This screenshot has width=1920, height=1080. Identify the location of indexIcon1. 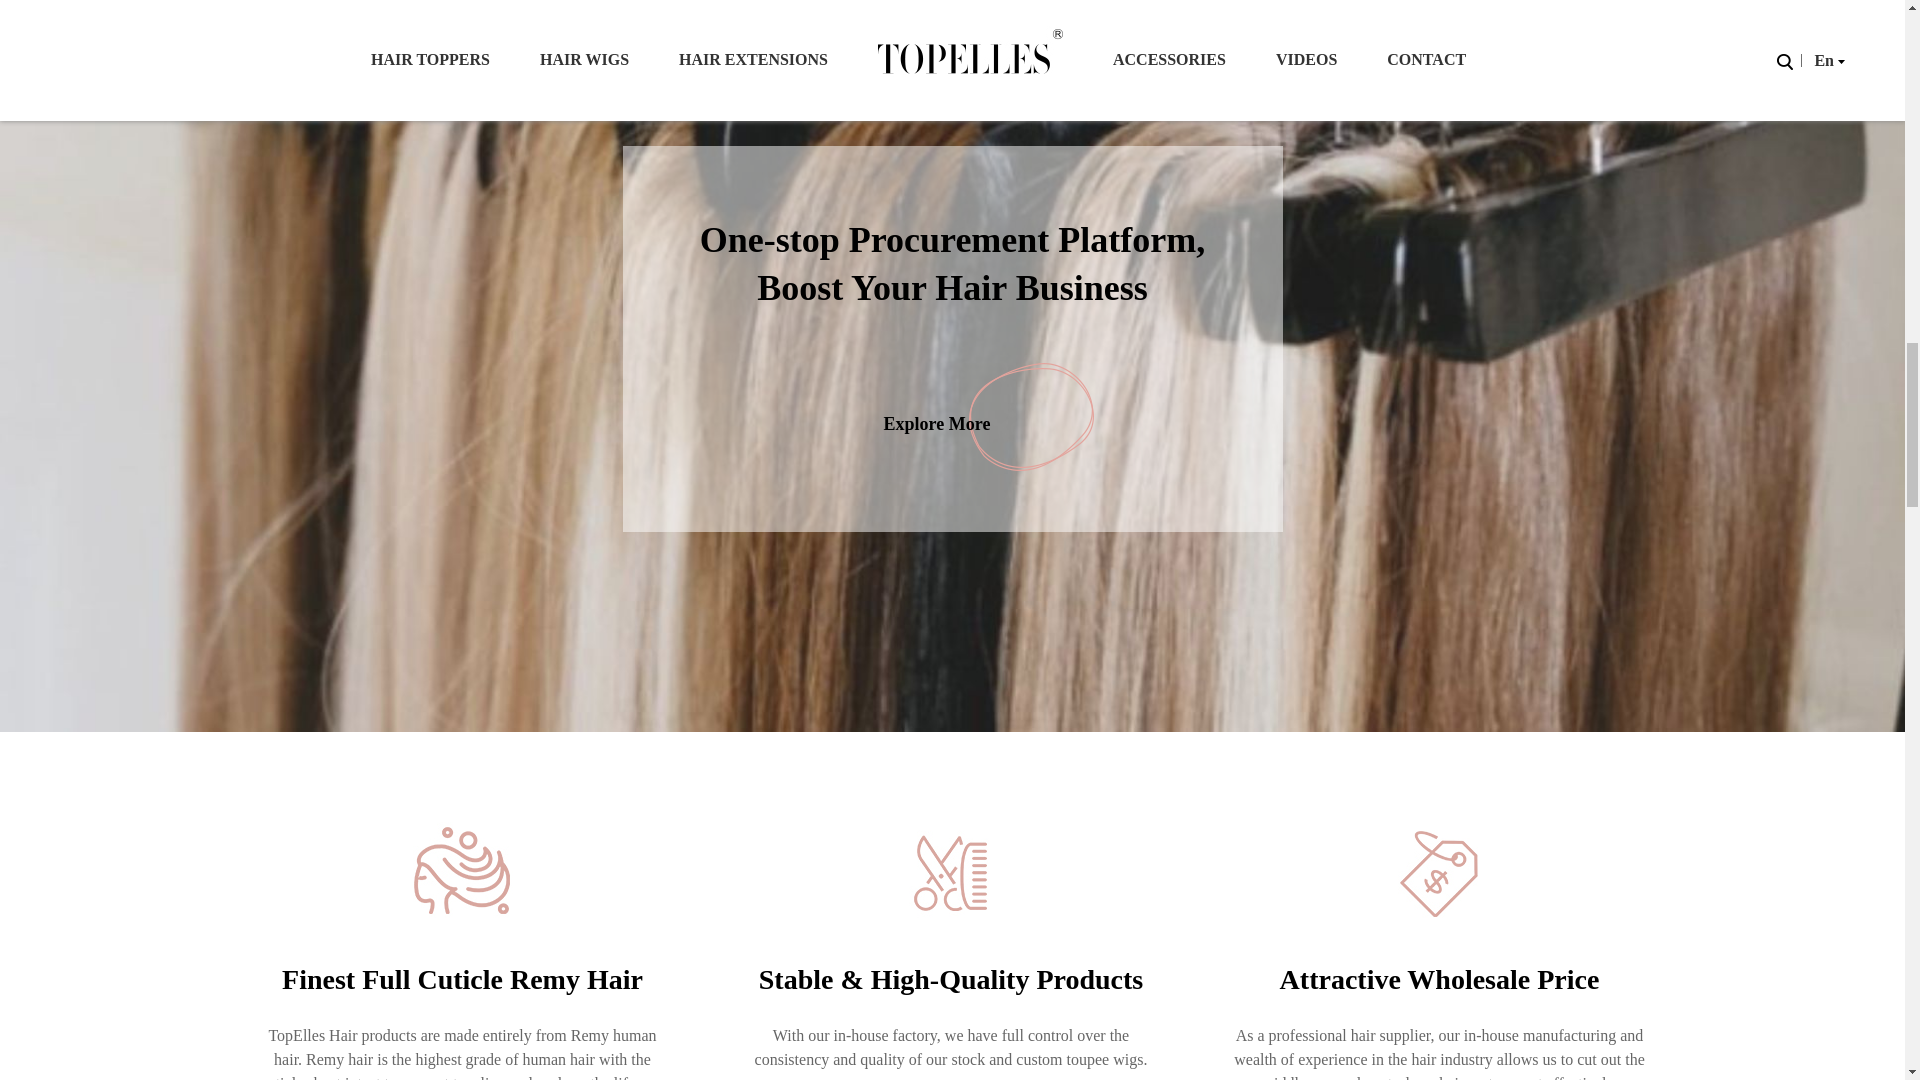
(462, 872).